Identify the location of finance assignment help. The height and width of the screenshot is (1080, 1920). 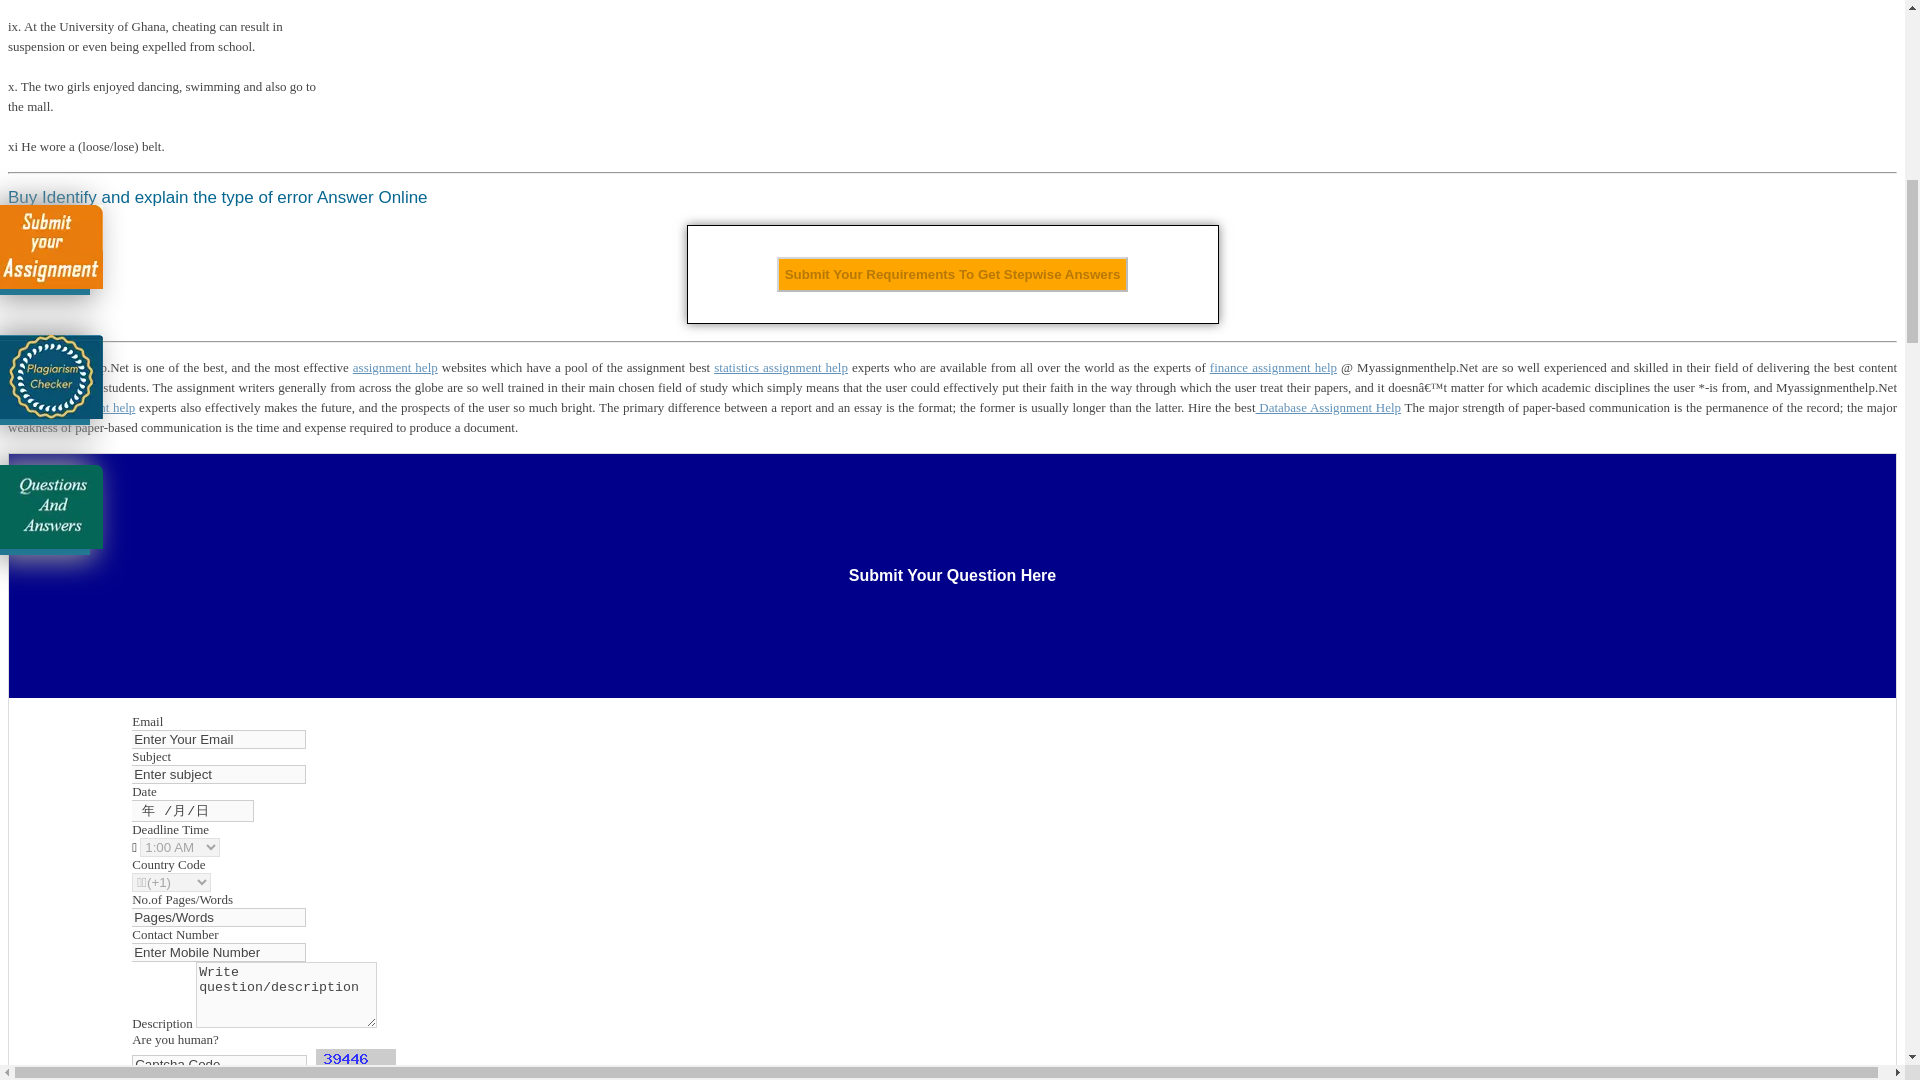
(1272, 366).